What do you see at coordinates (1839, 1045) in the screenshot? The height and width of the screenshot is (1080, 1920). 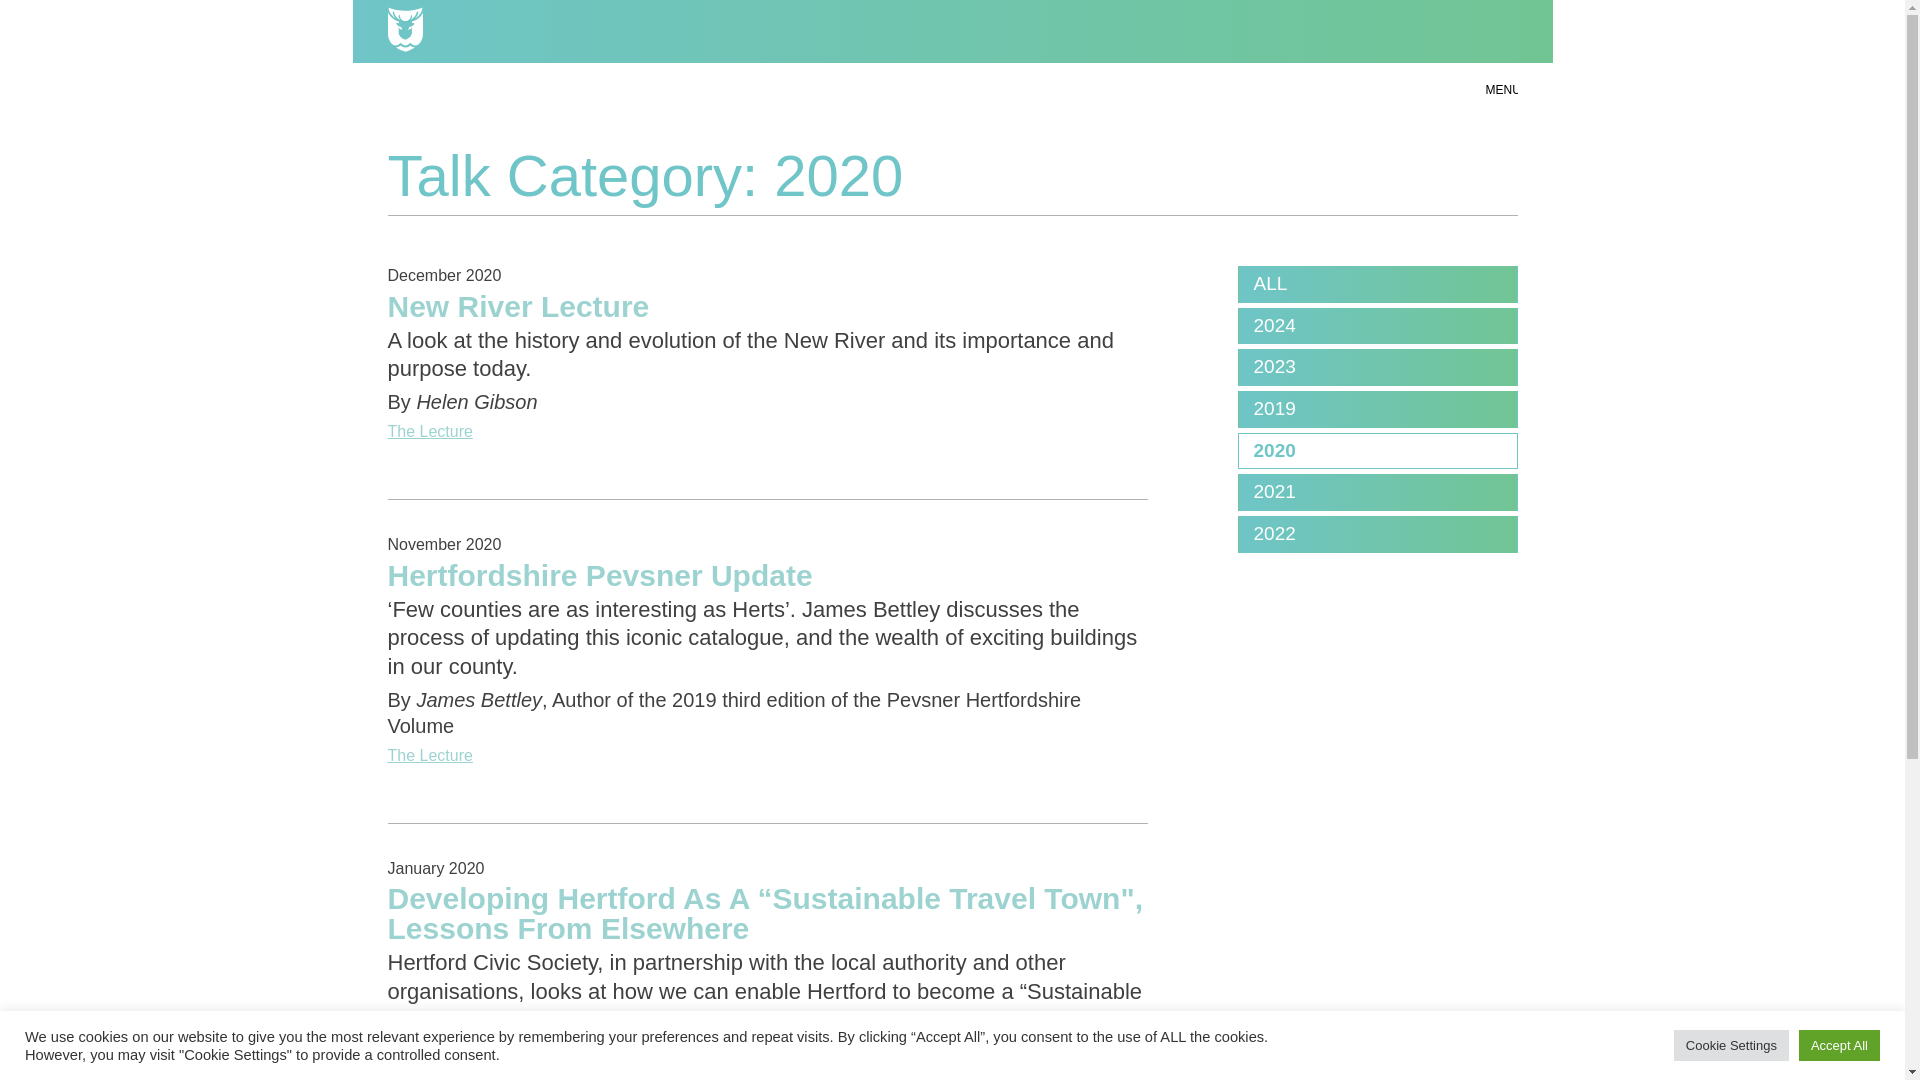 I see `Accept All` at bounding box center [1839, 1045].